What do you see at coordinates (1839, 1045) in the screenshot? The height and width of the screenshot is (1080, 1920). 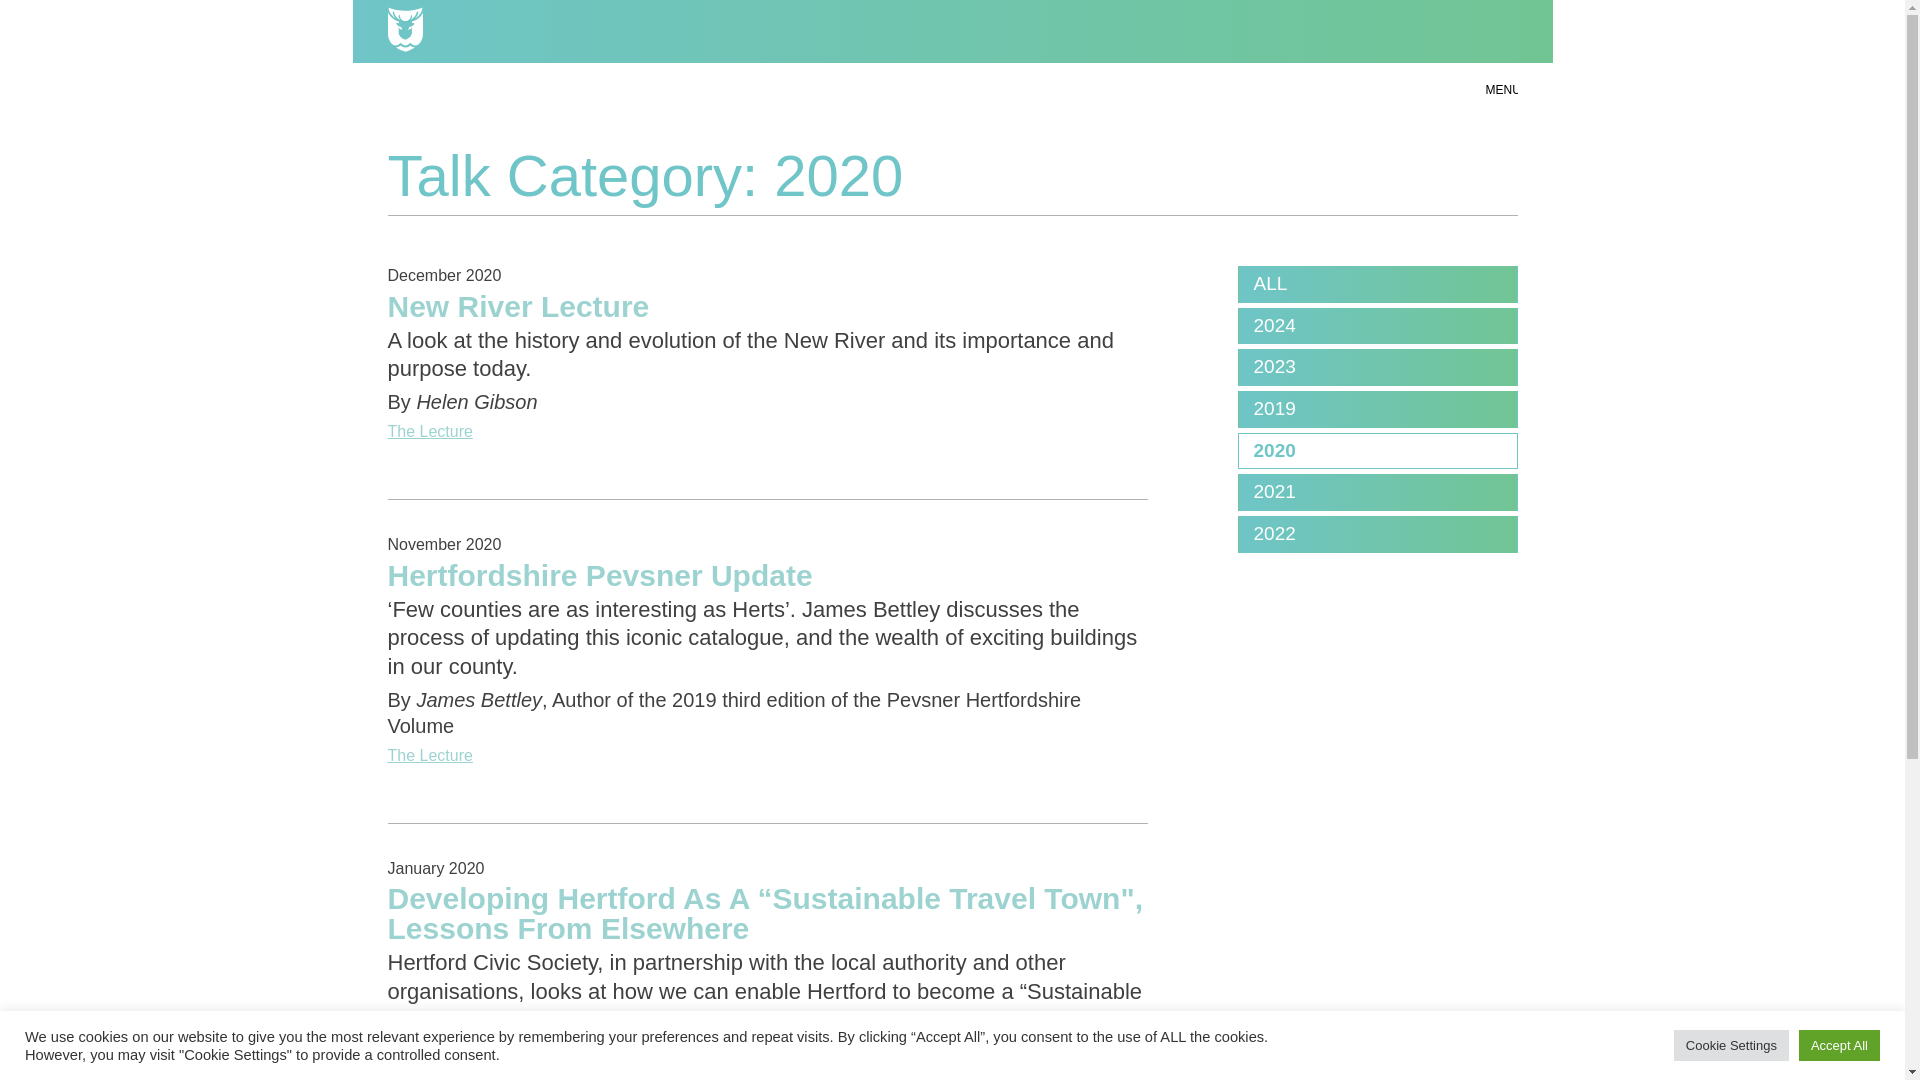 I see `Accept All` at bounding box center [1839, 1045].